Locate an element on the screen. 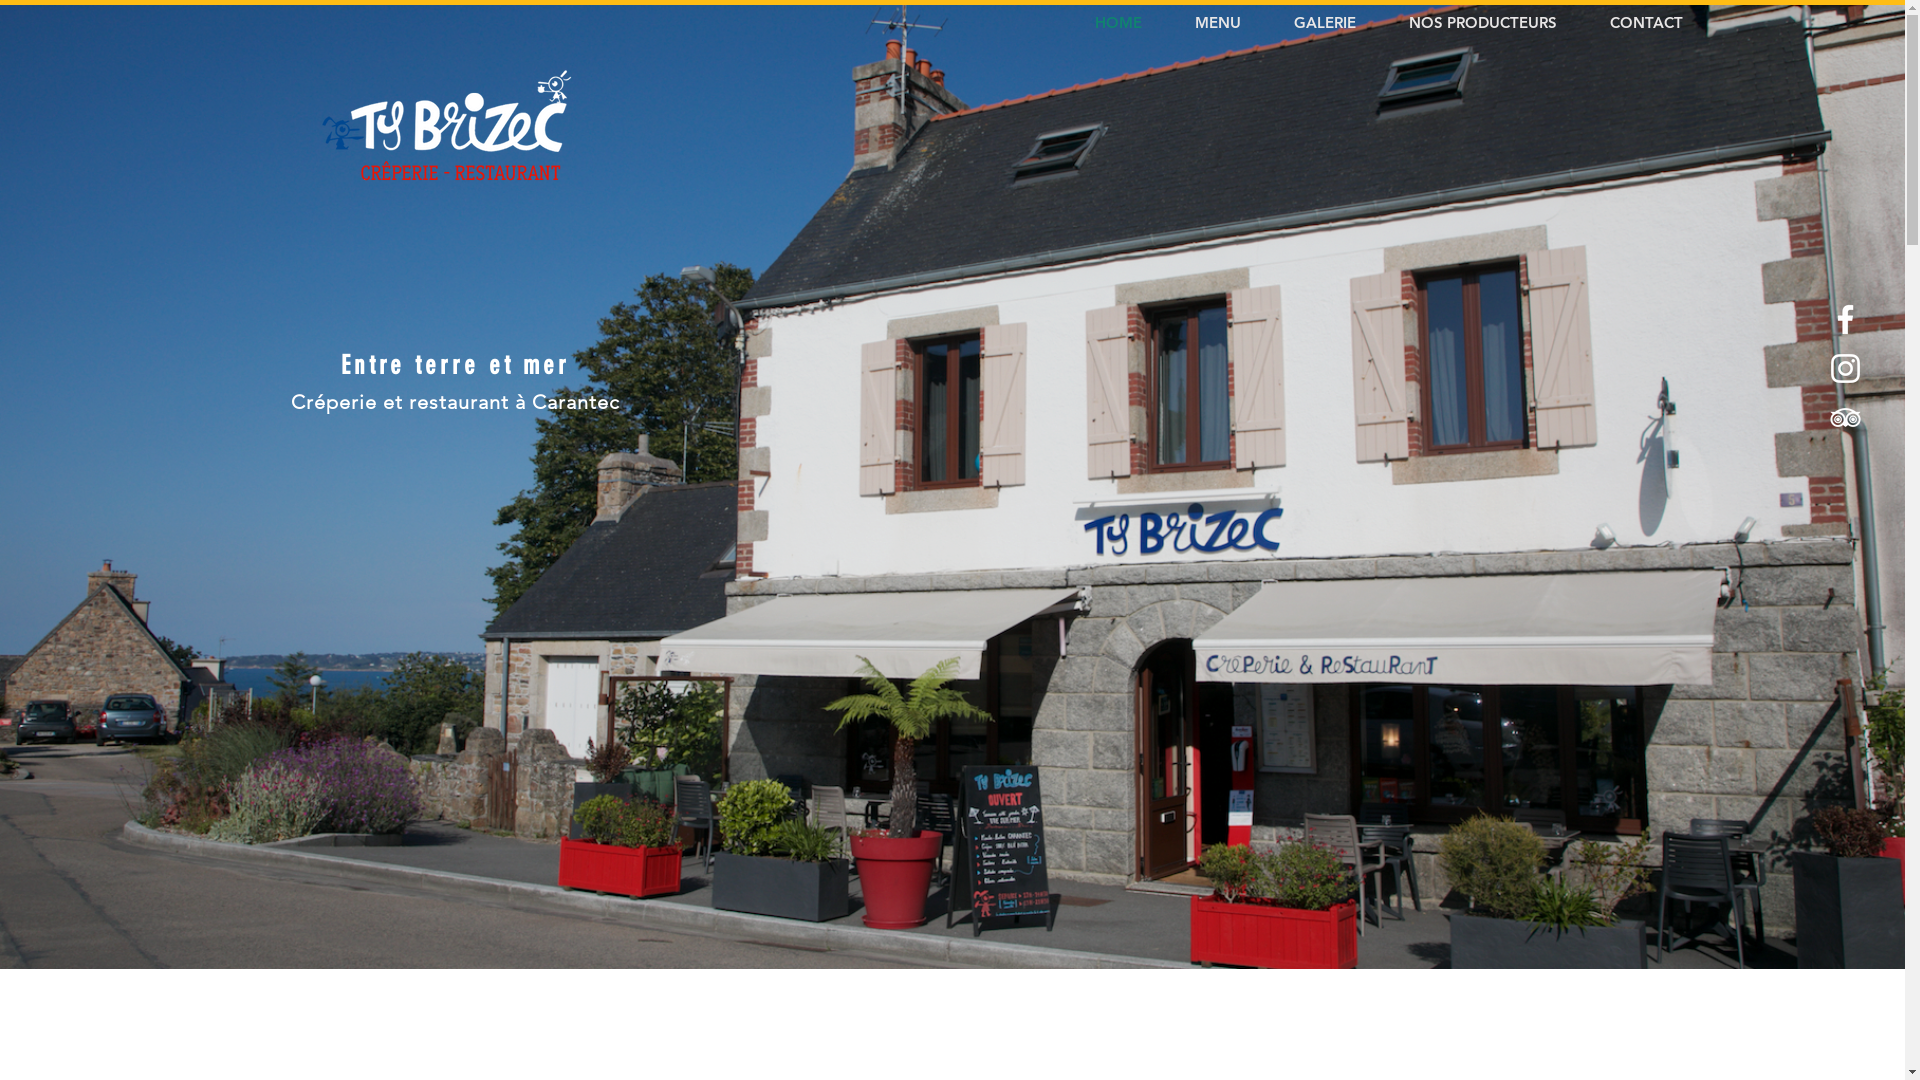 Image resolution: width=1920 pixels, height=1080 pixels. CONTACT is located at coordinates (1658, 22).